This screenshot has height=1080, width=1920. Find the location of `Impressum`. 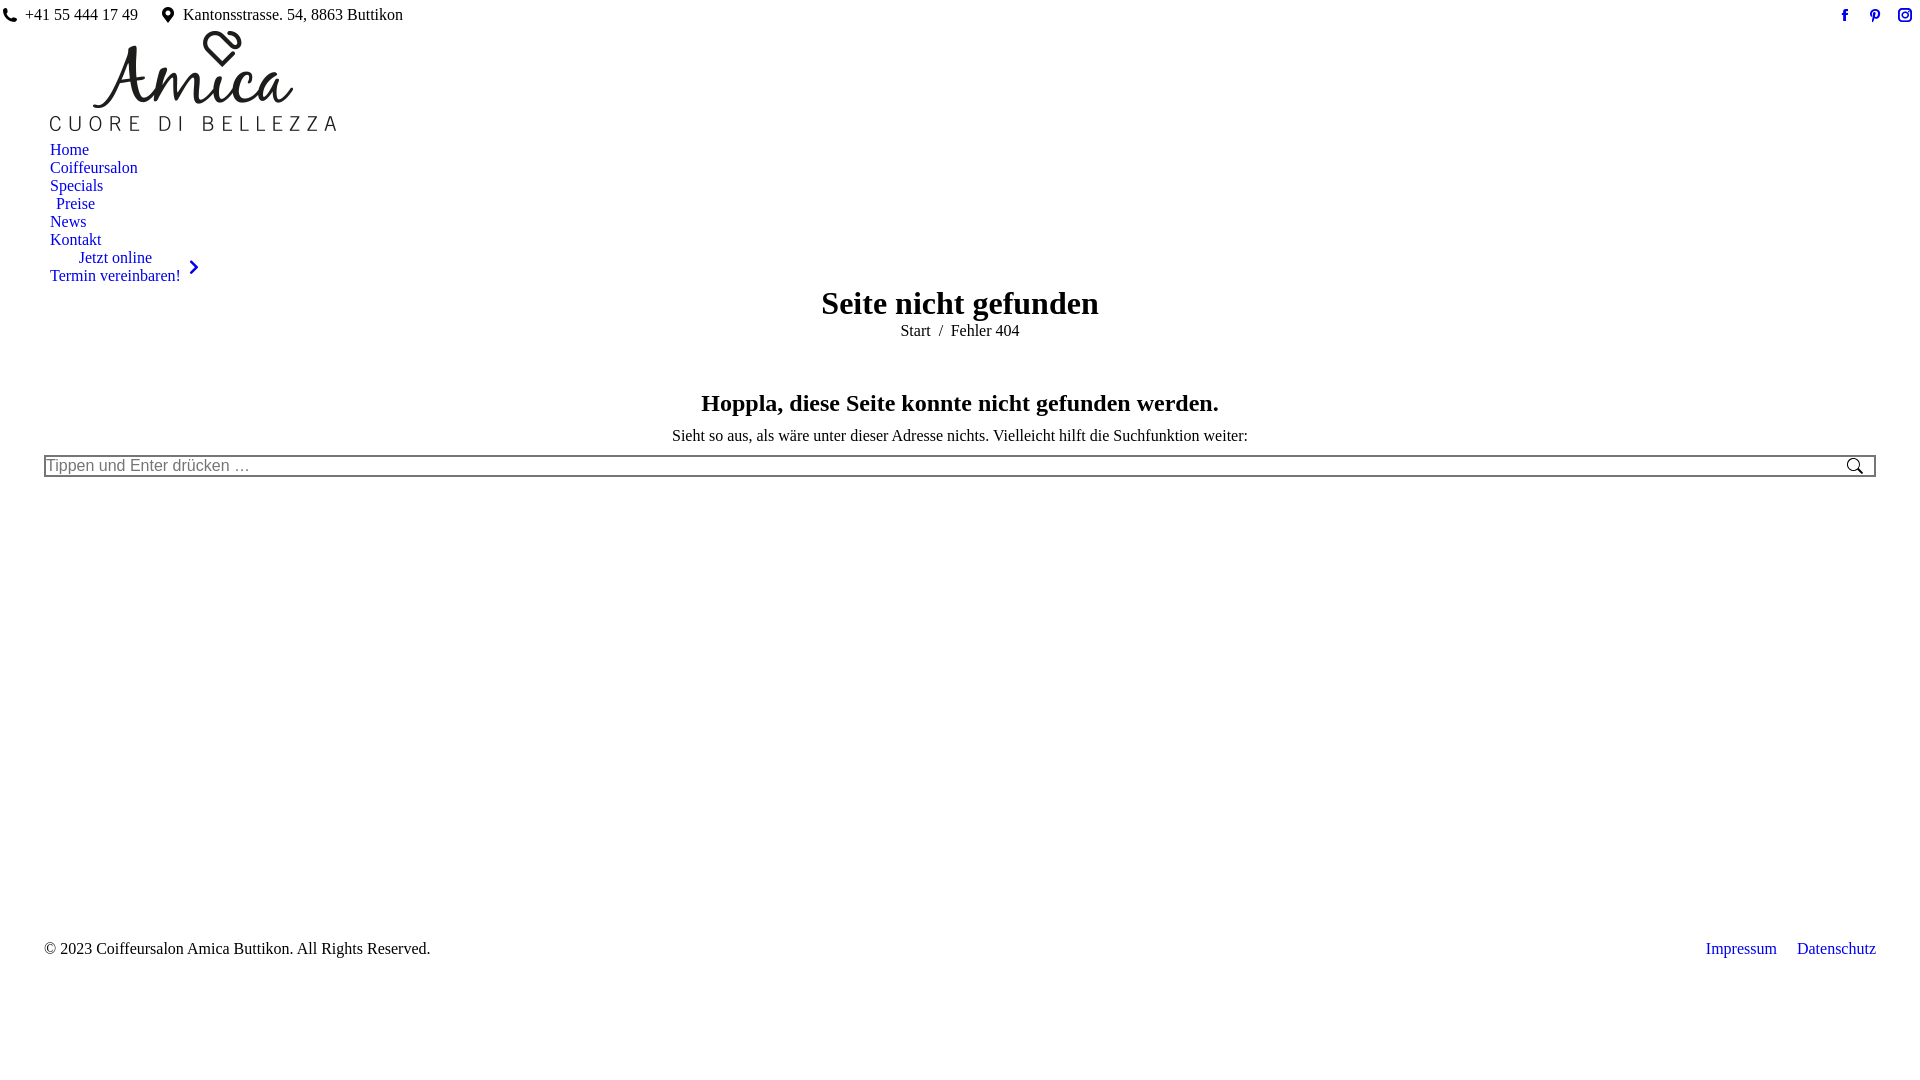

Impressum is located at coordinates (1742, 949).